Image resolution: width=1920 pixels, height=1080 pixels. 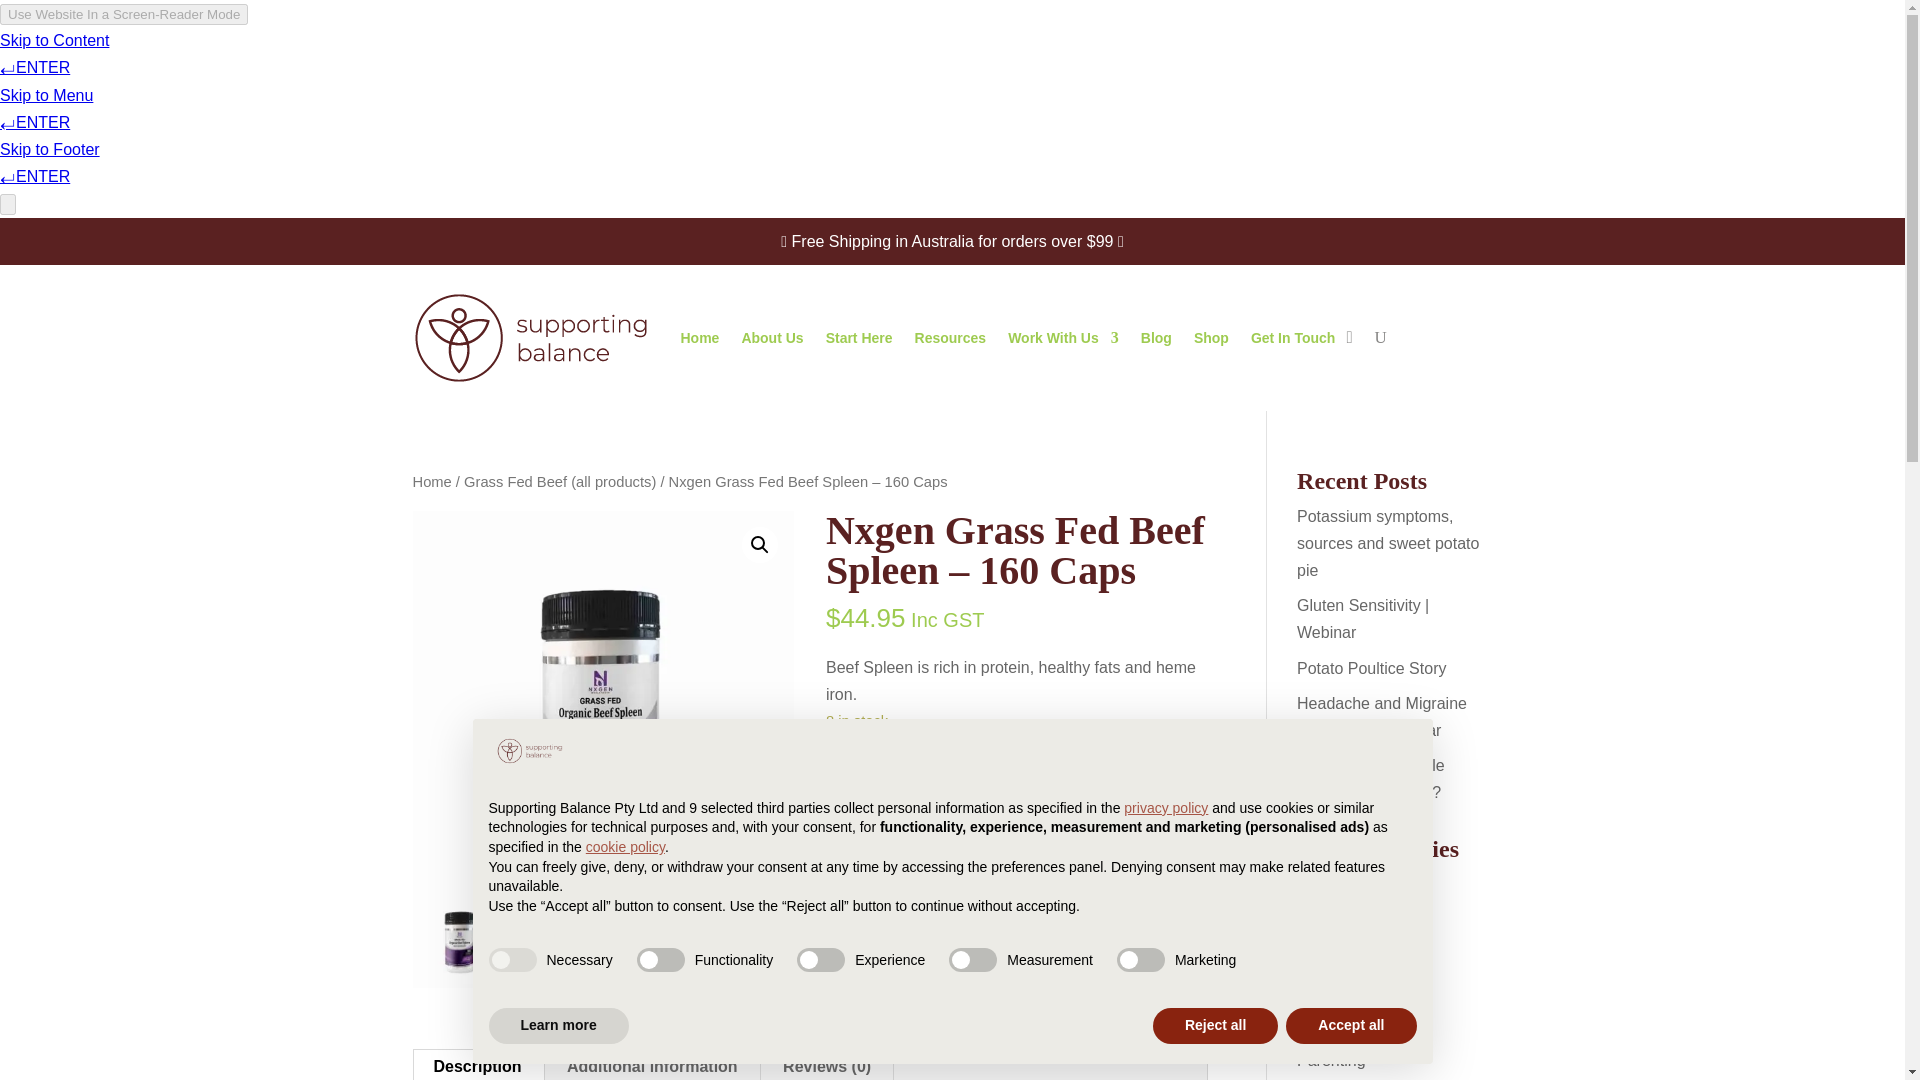 I want to click on false, so click(x=661, y=960).